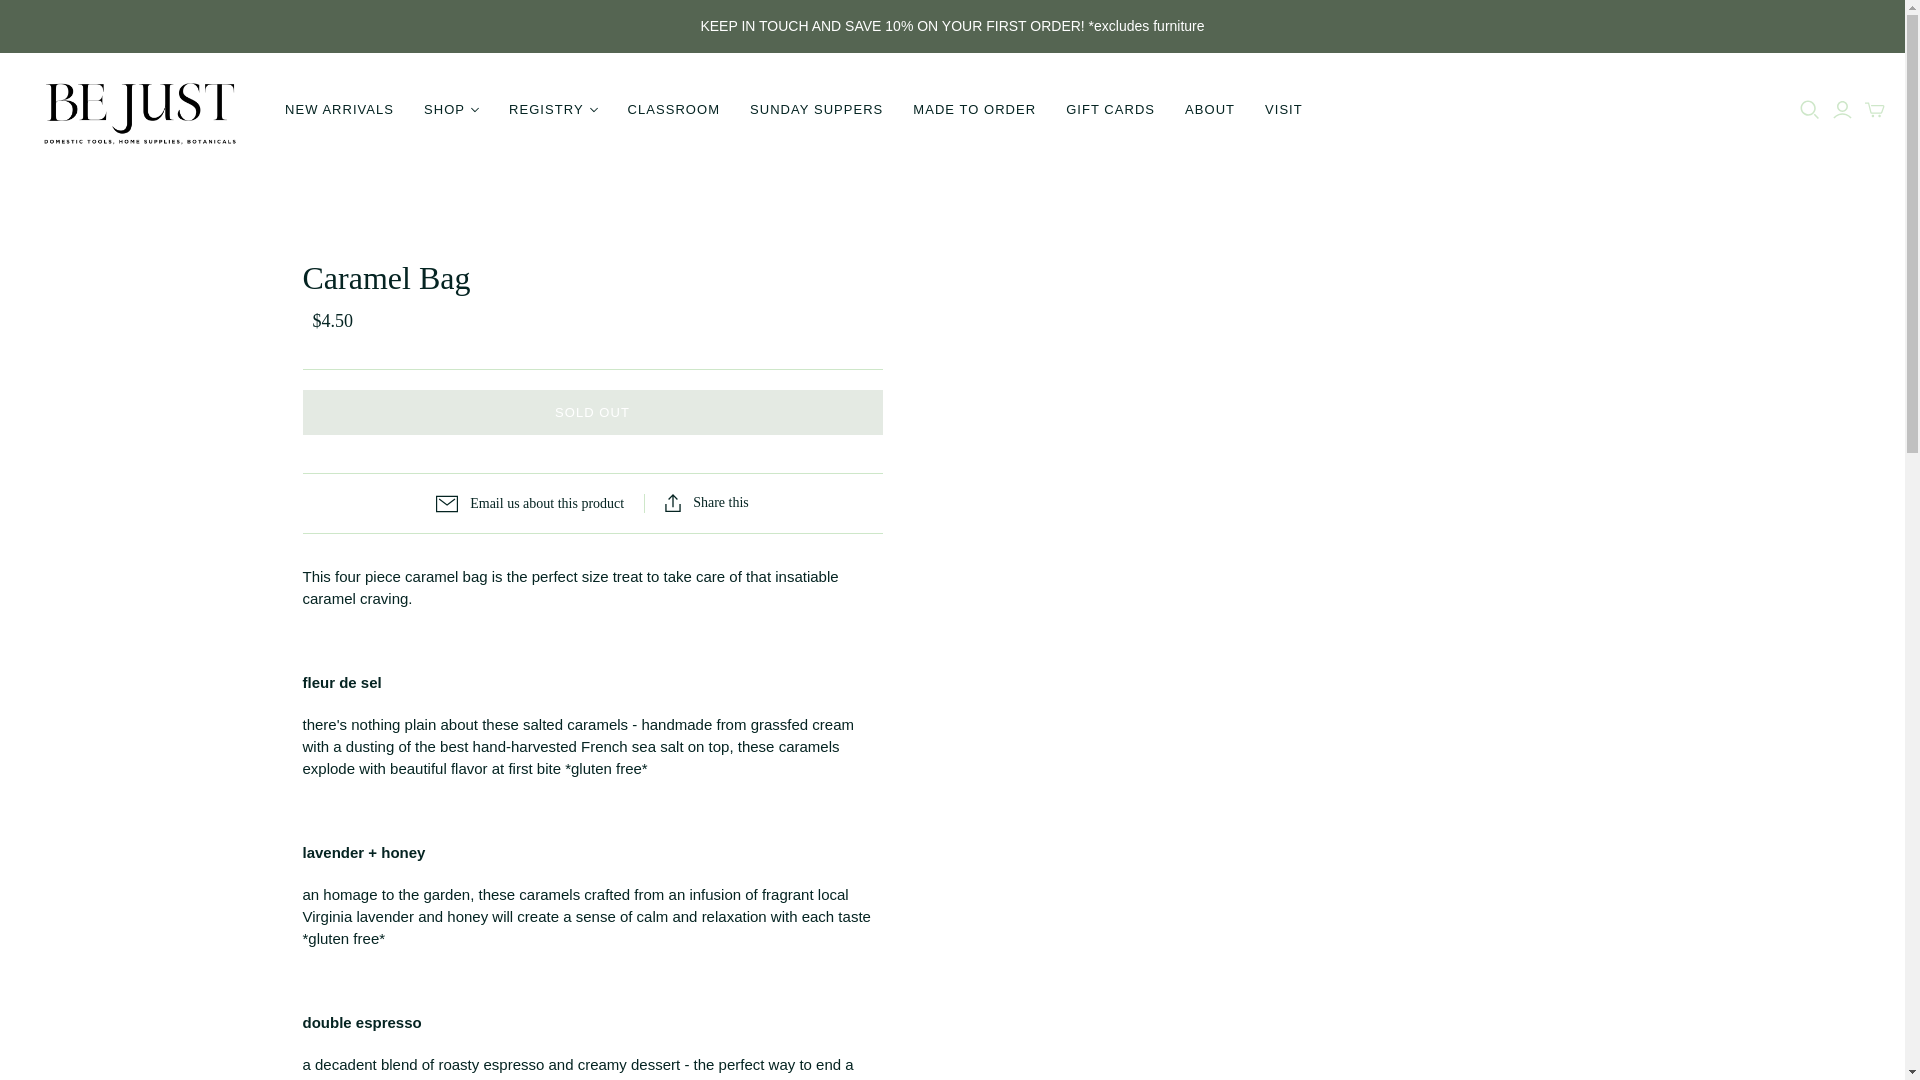  What do you see at coordinates (1110, 110) in the screenshot?
I see `GIFT CARDS` at bounding box center [1110, 110].